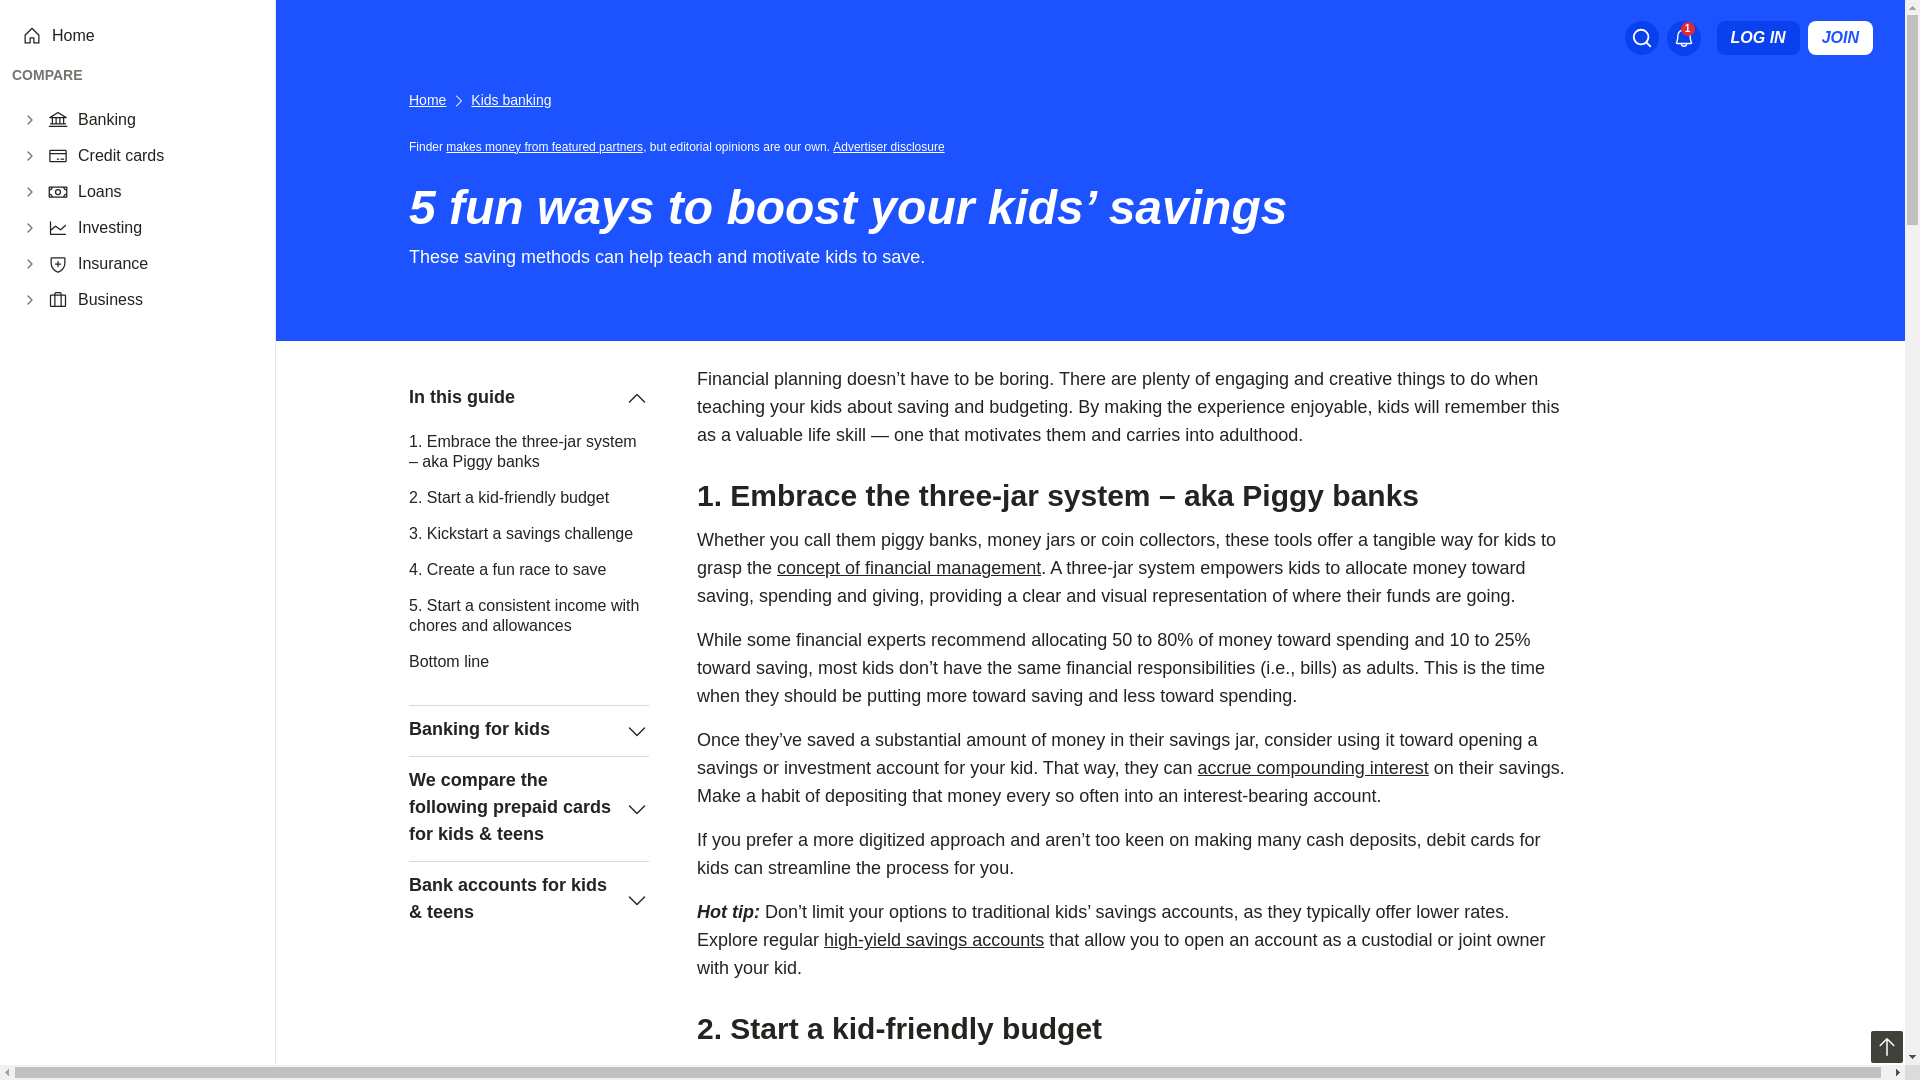  What do you see at coordinates (164, 120) in the screenshot?
I see `Banking` at bounding box center [164, 120].